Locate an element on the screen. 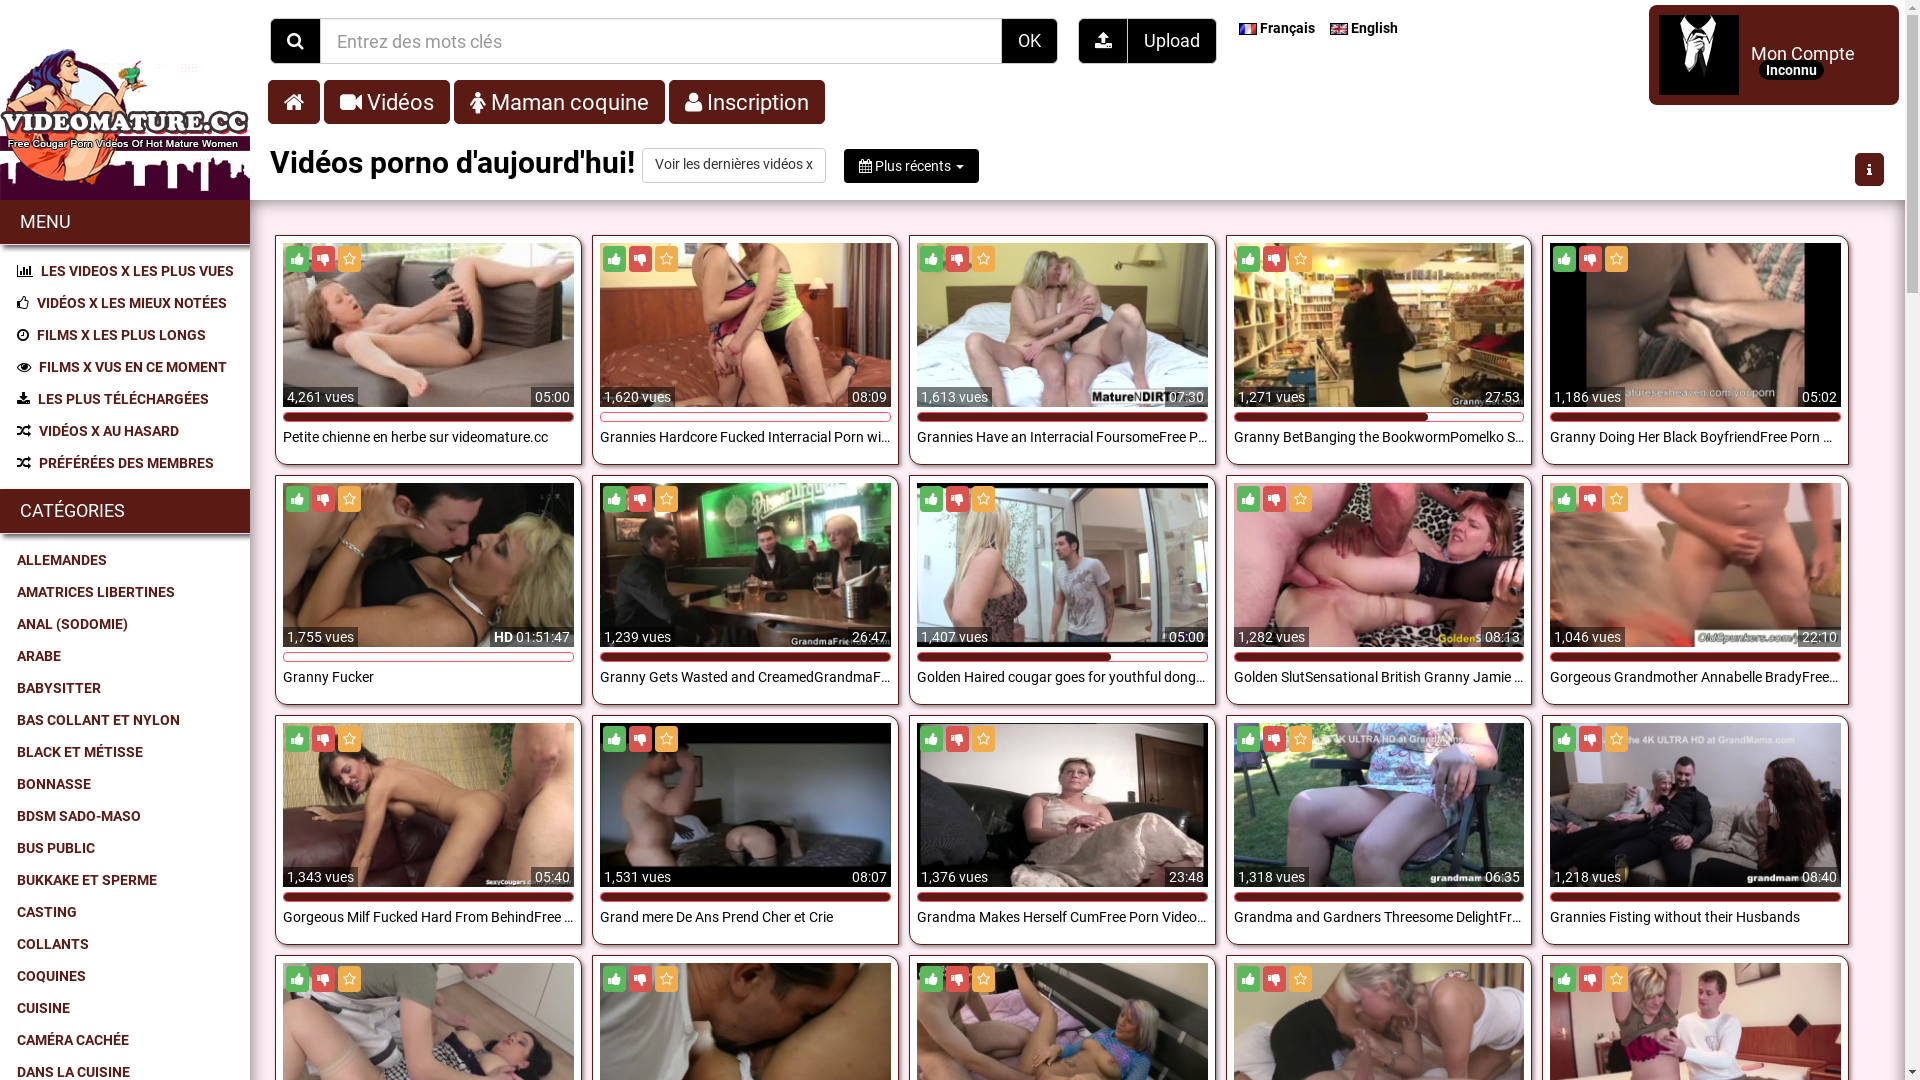  En favori is located at coordinates (666, 499).